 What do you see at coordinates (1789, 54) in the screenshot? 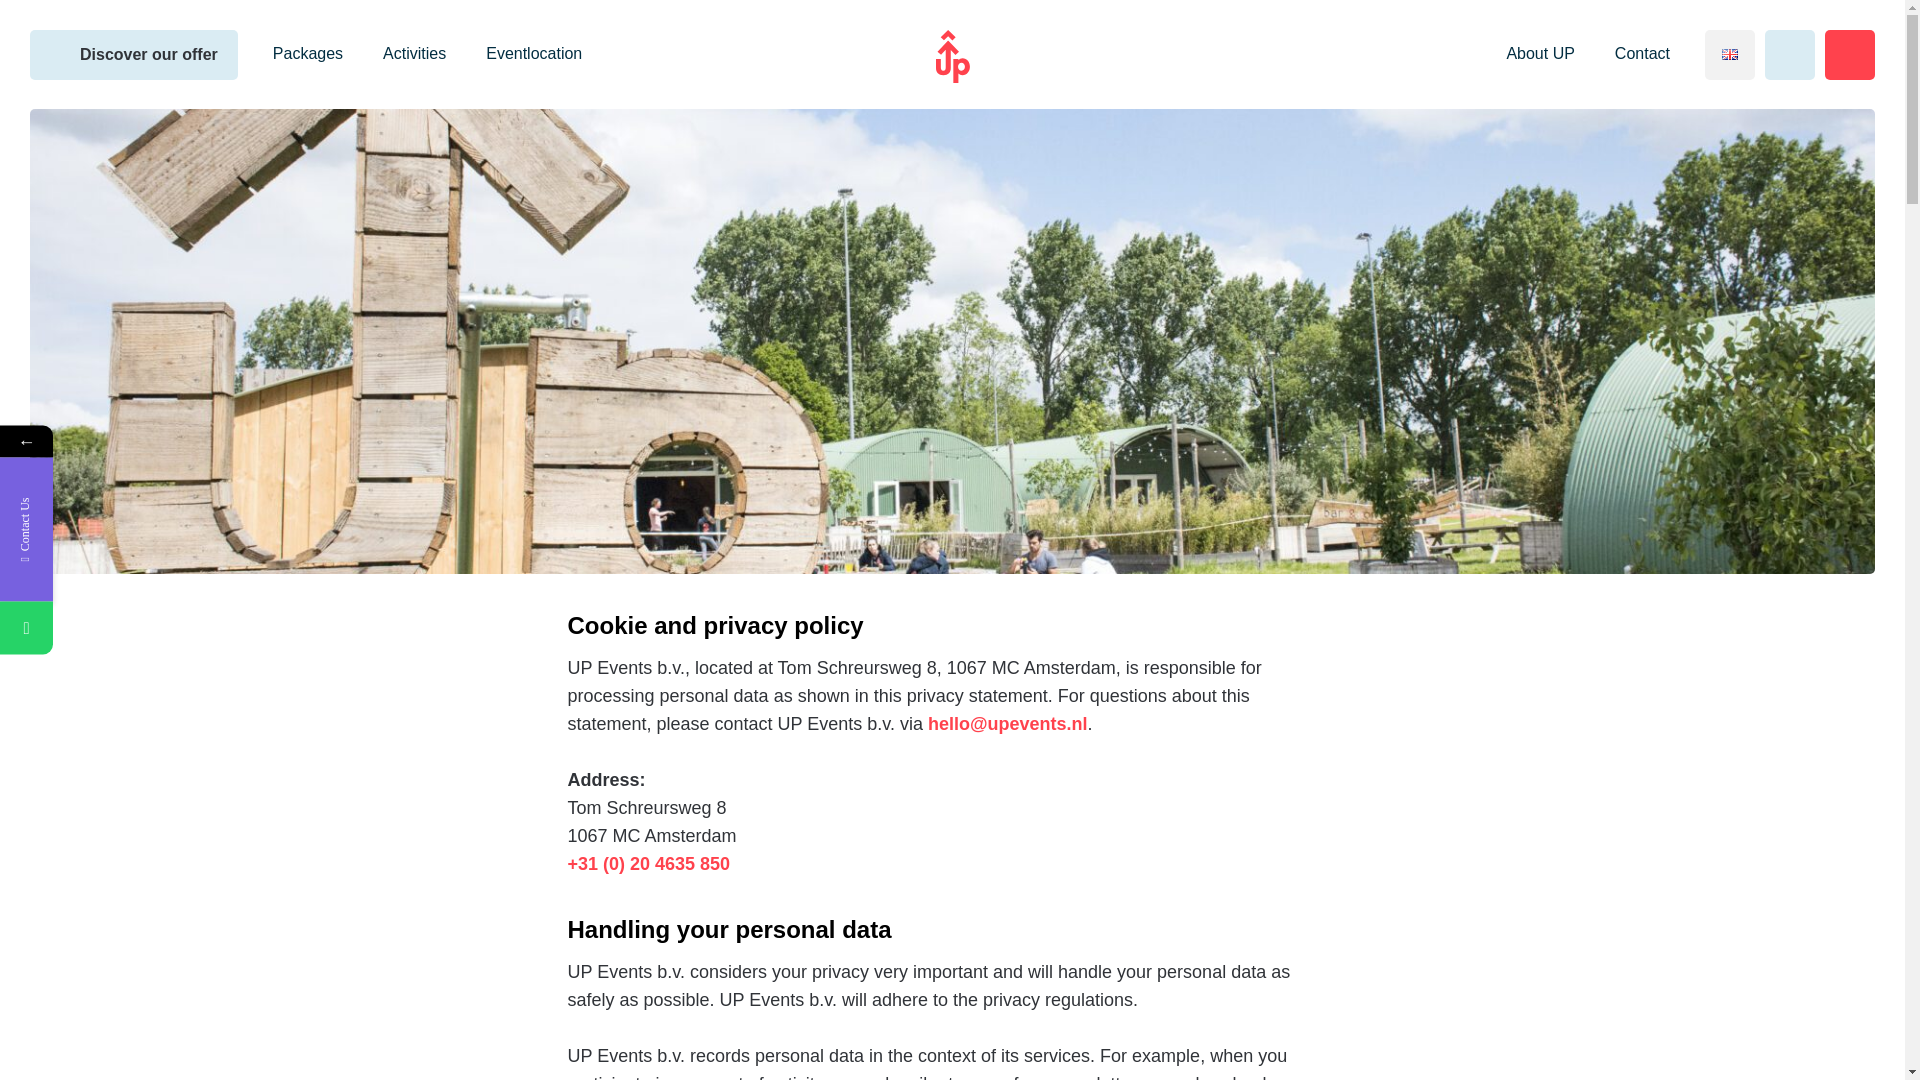
I see `Submit` at bounding box center [1789, 54].